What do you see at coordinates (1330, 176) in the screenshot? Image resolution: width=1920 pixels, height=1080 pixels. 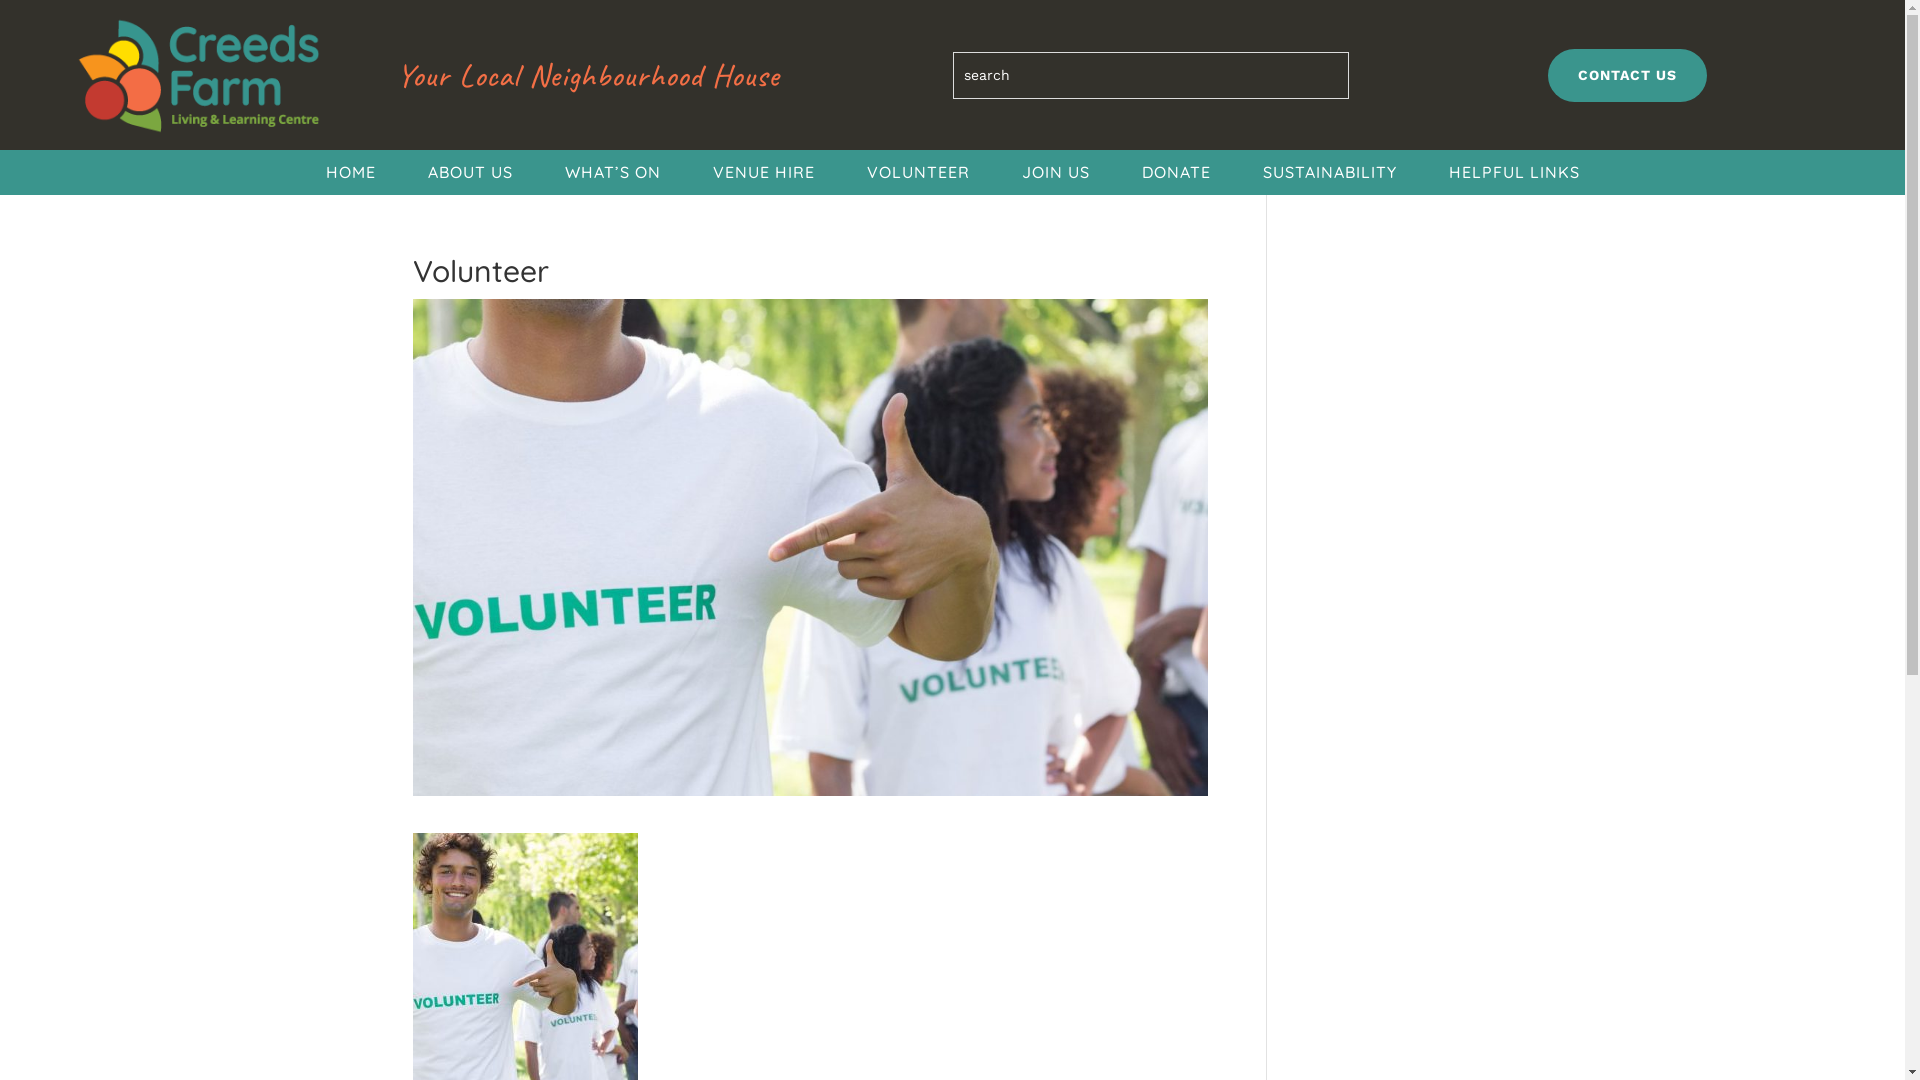 I see `SUSTAINABILITY` at bounding box center [1330, 176].